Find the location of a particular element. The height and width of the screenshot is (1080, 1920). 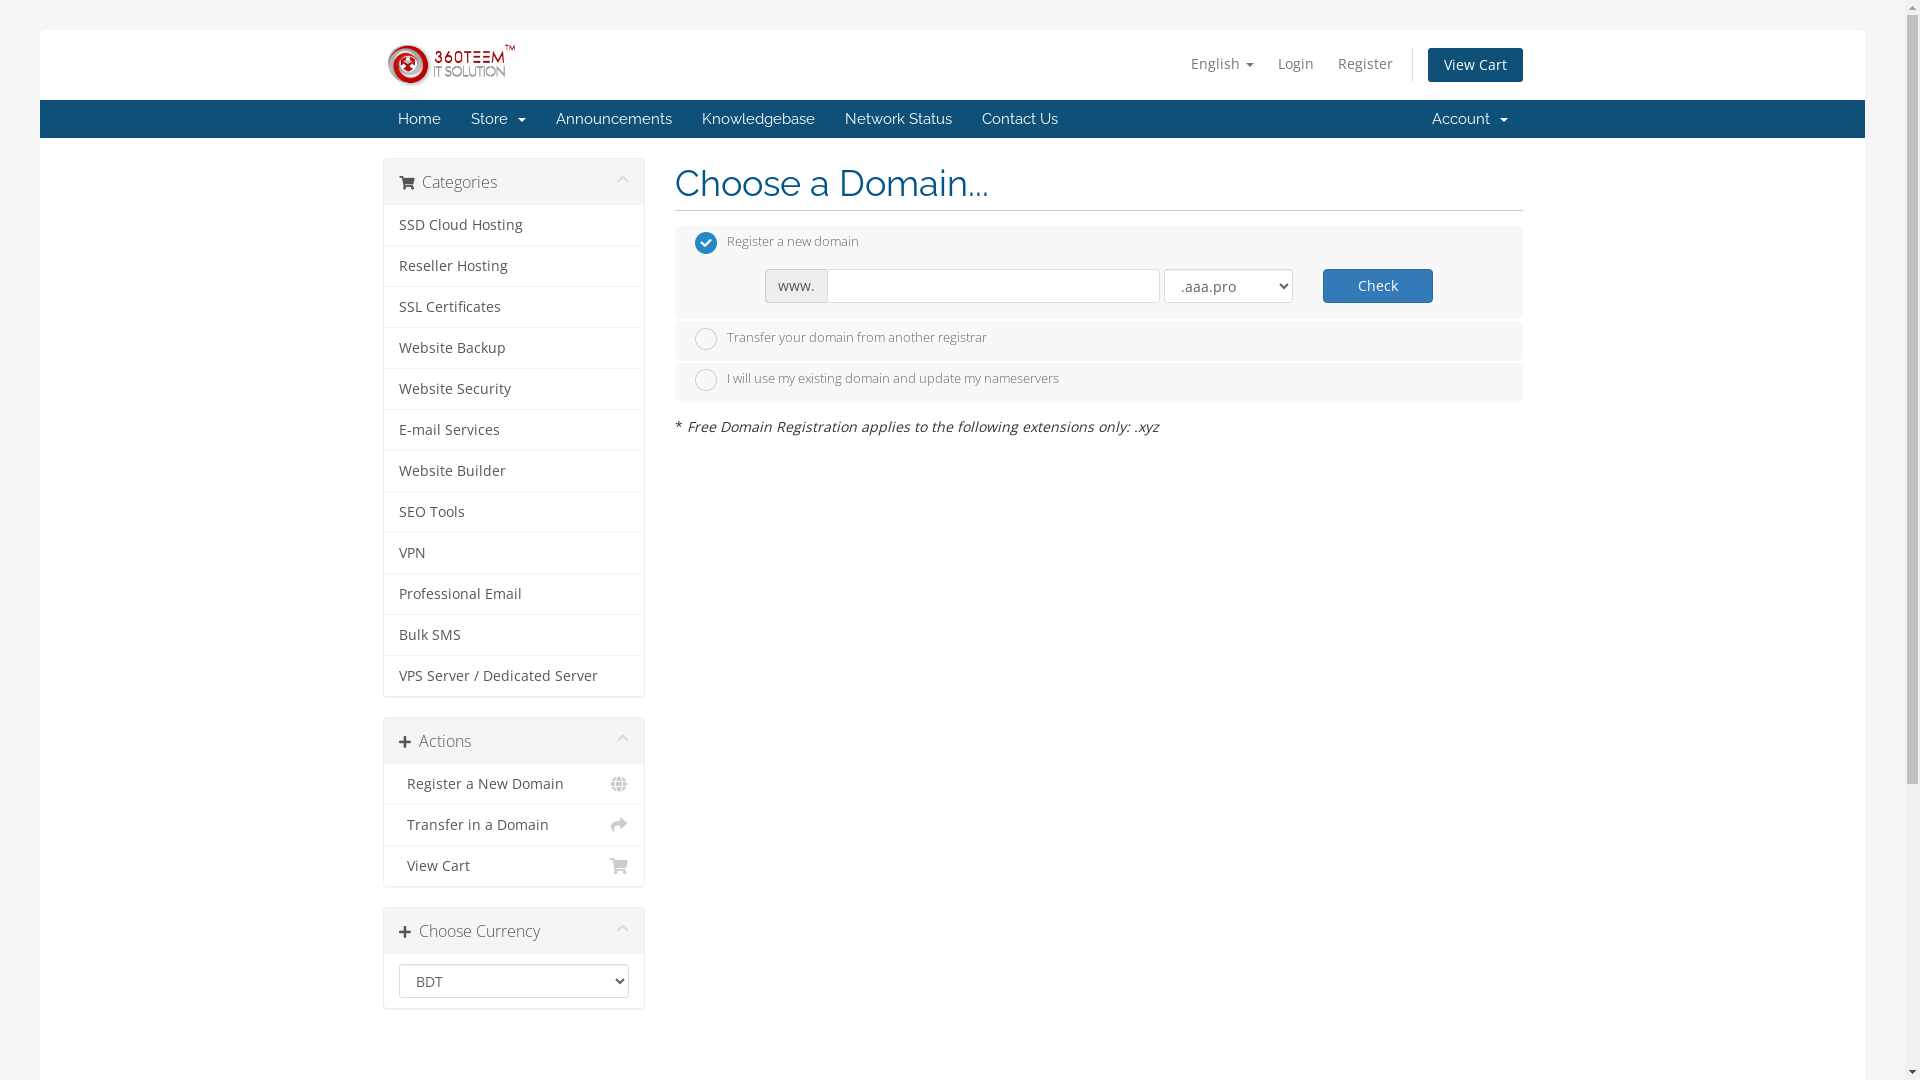

  Register a New Domain is located at coordinates (514, 784).